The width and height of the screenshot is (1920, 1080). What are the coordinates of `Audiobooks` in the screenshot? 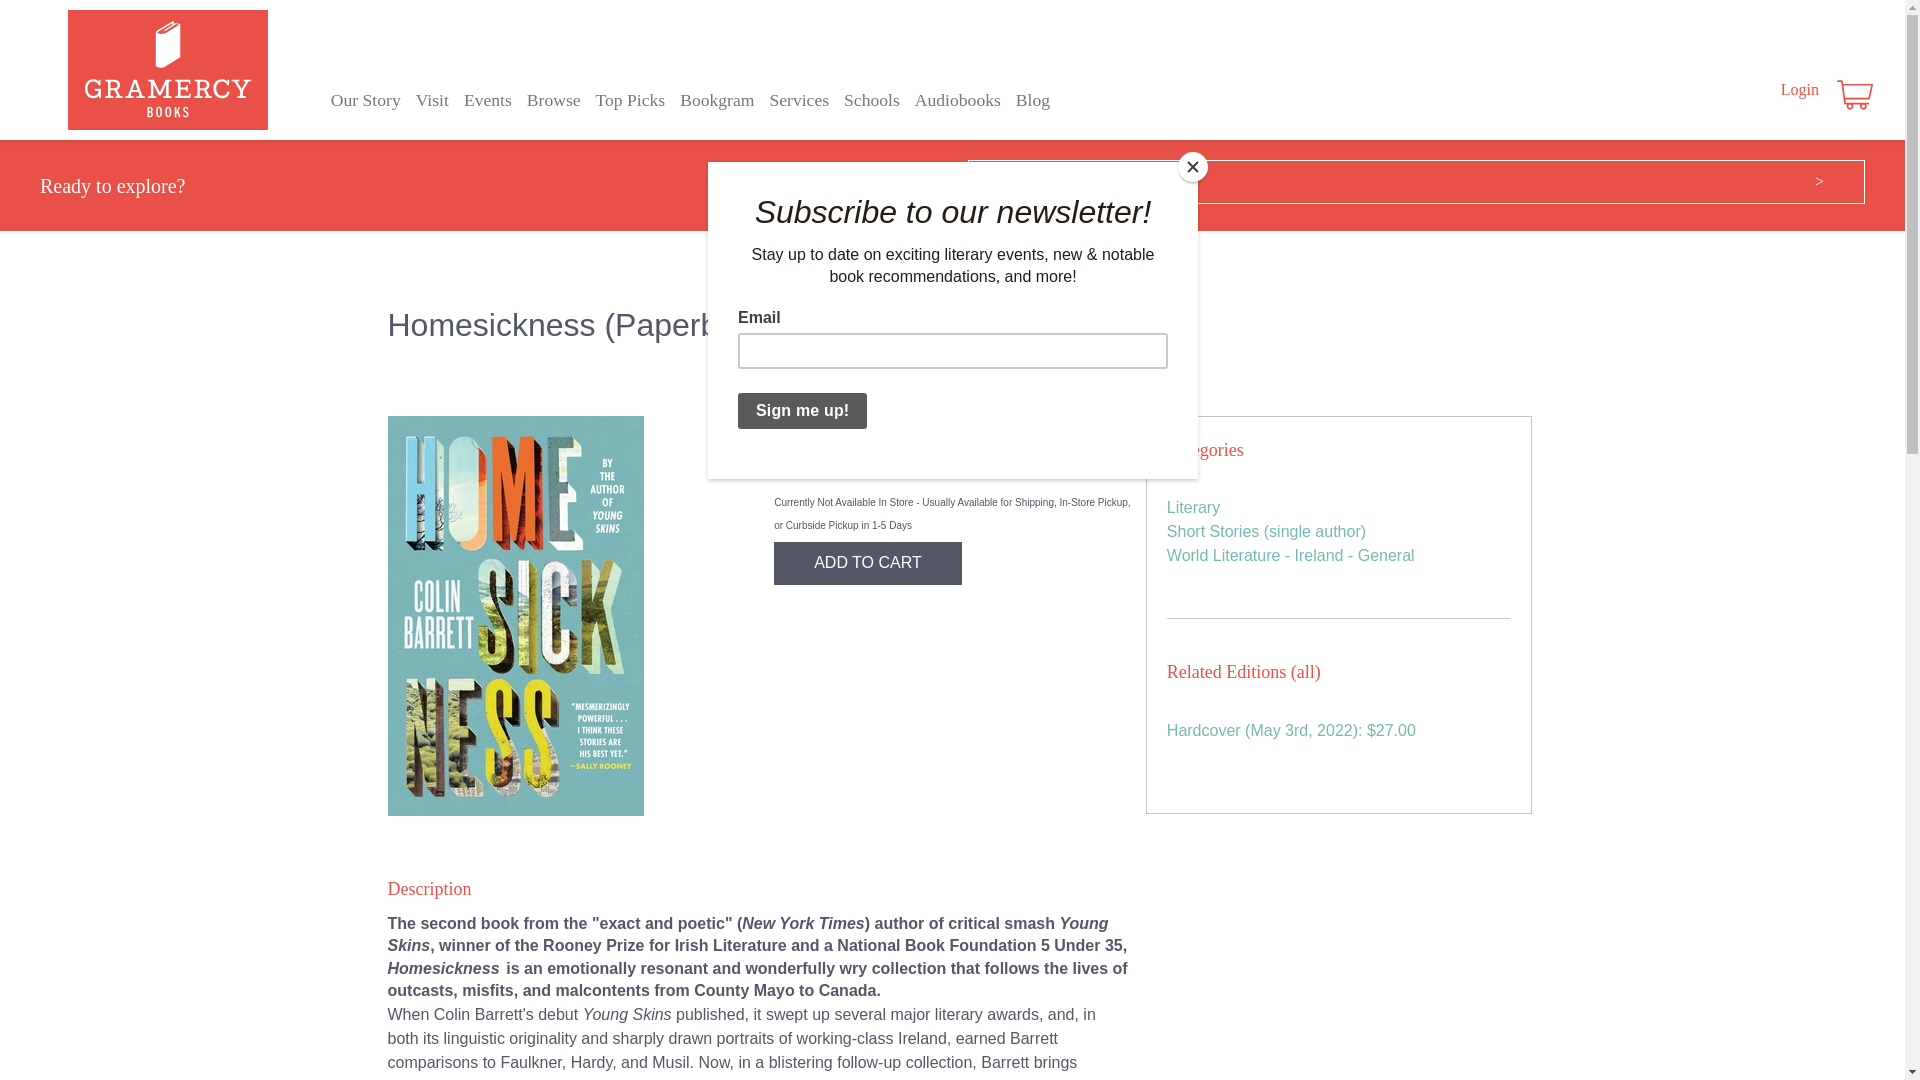 It's located at (958, 100).